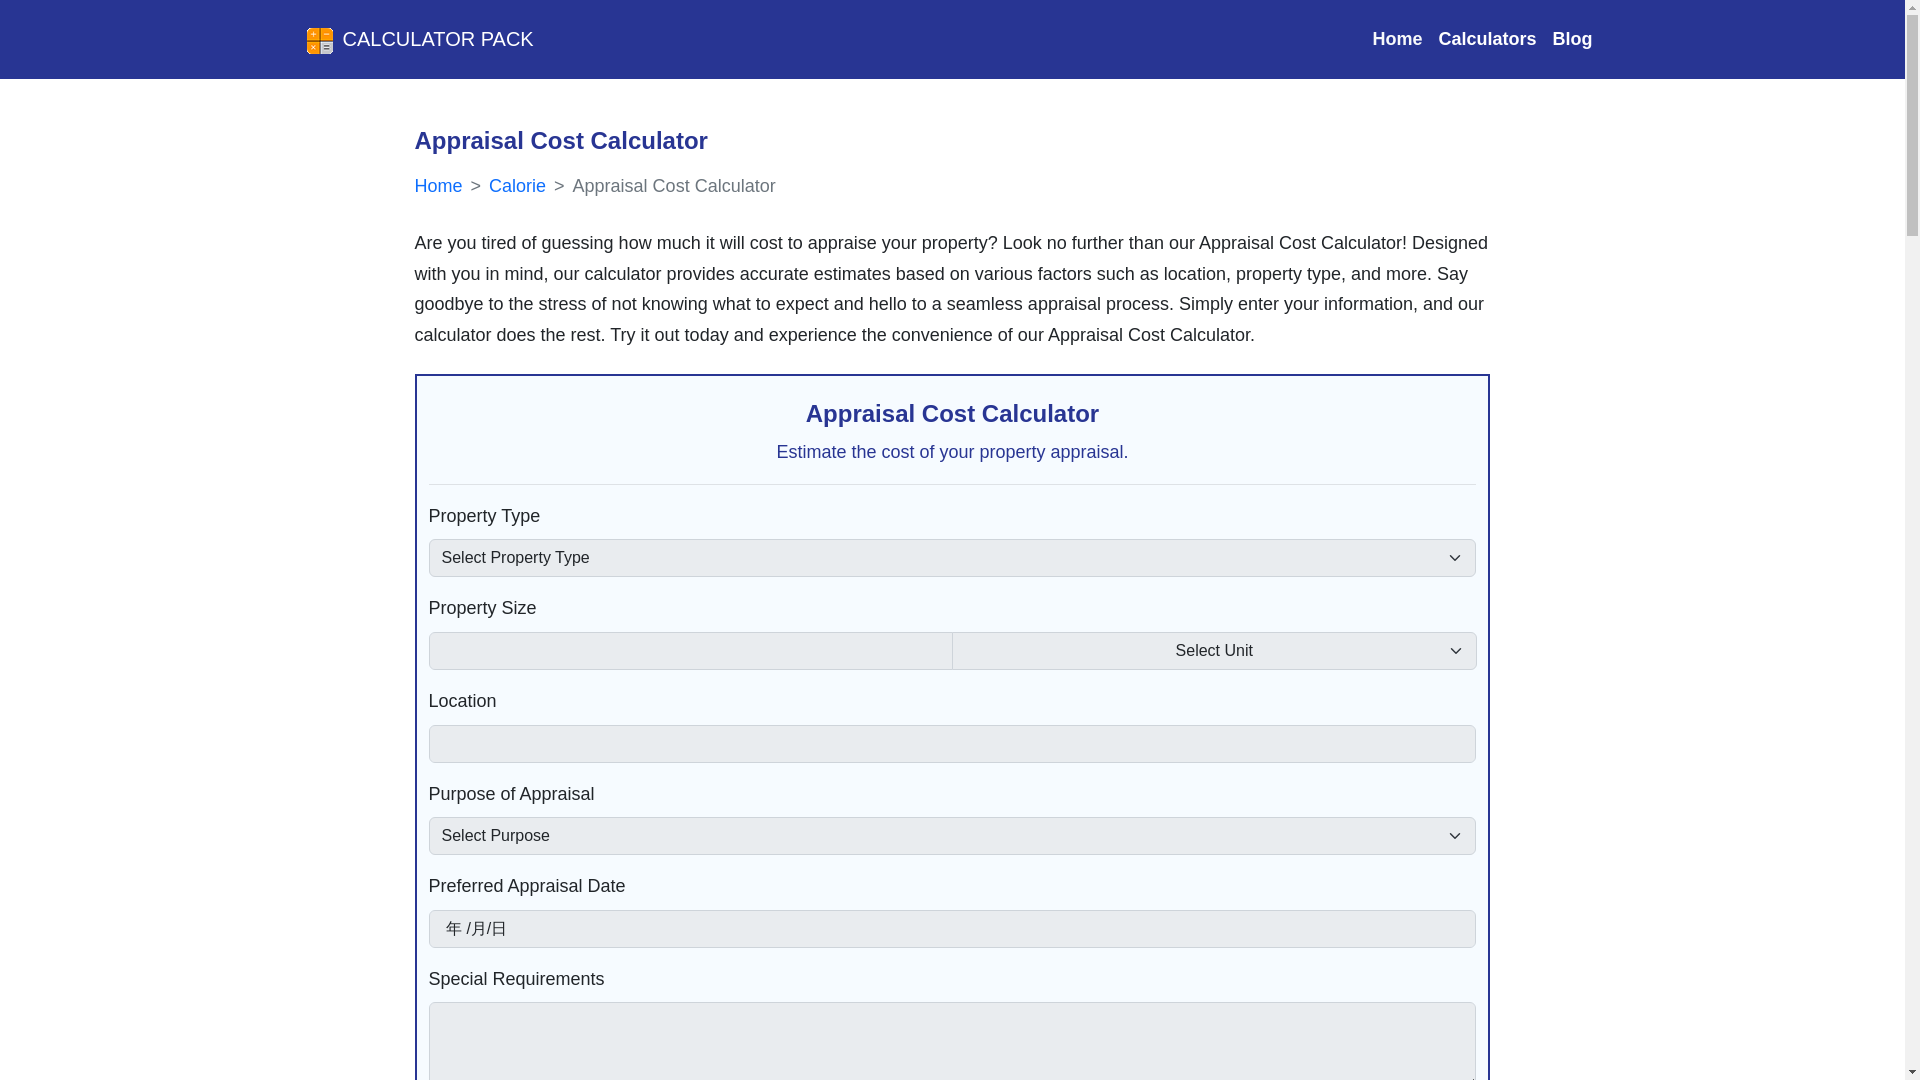  What do you see at coordinates (1396, 39) in the screenshot?
I see `Home` at bounding box center [1396, 39].